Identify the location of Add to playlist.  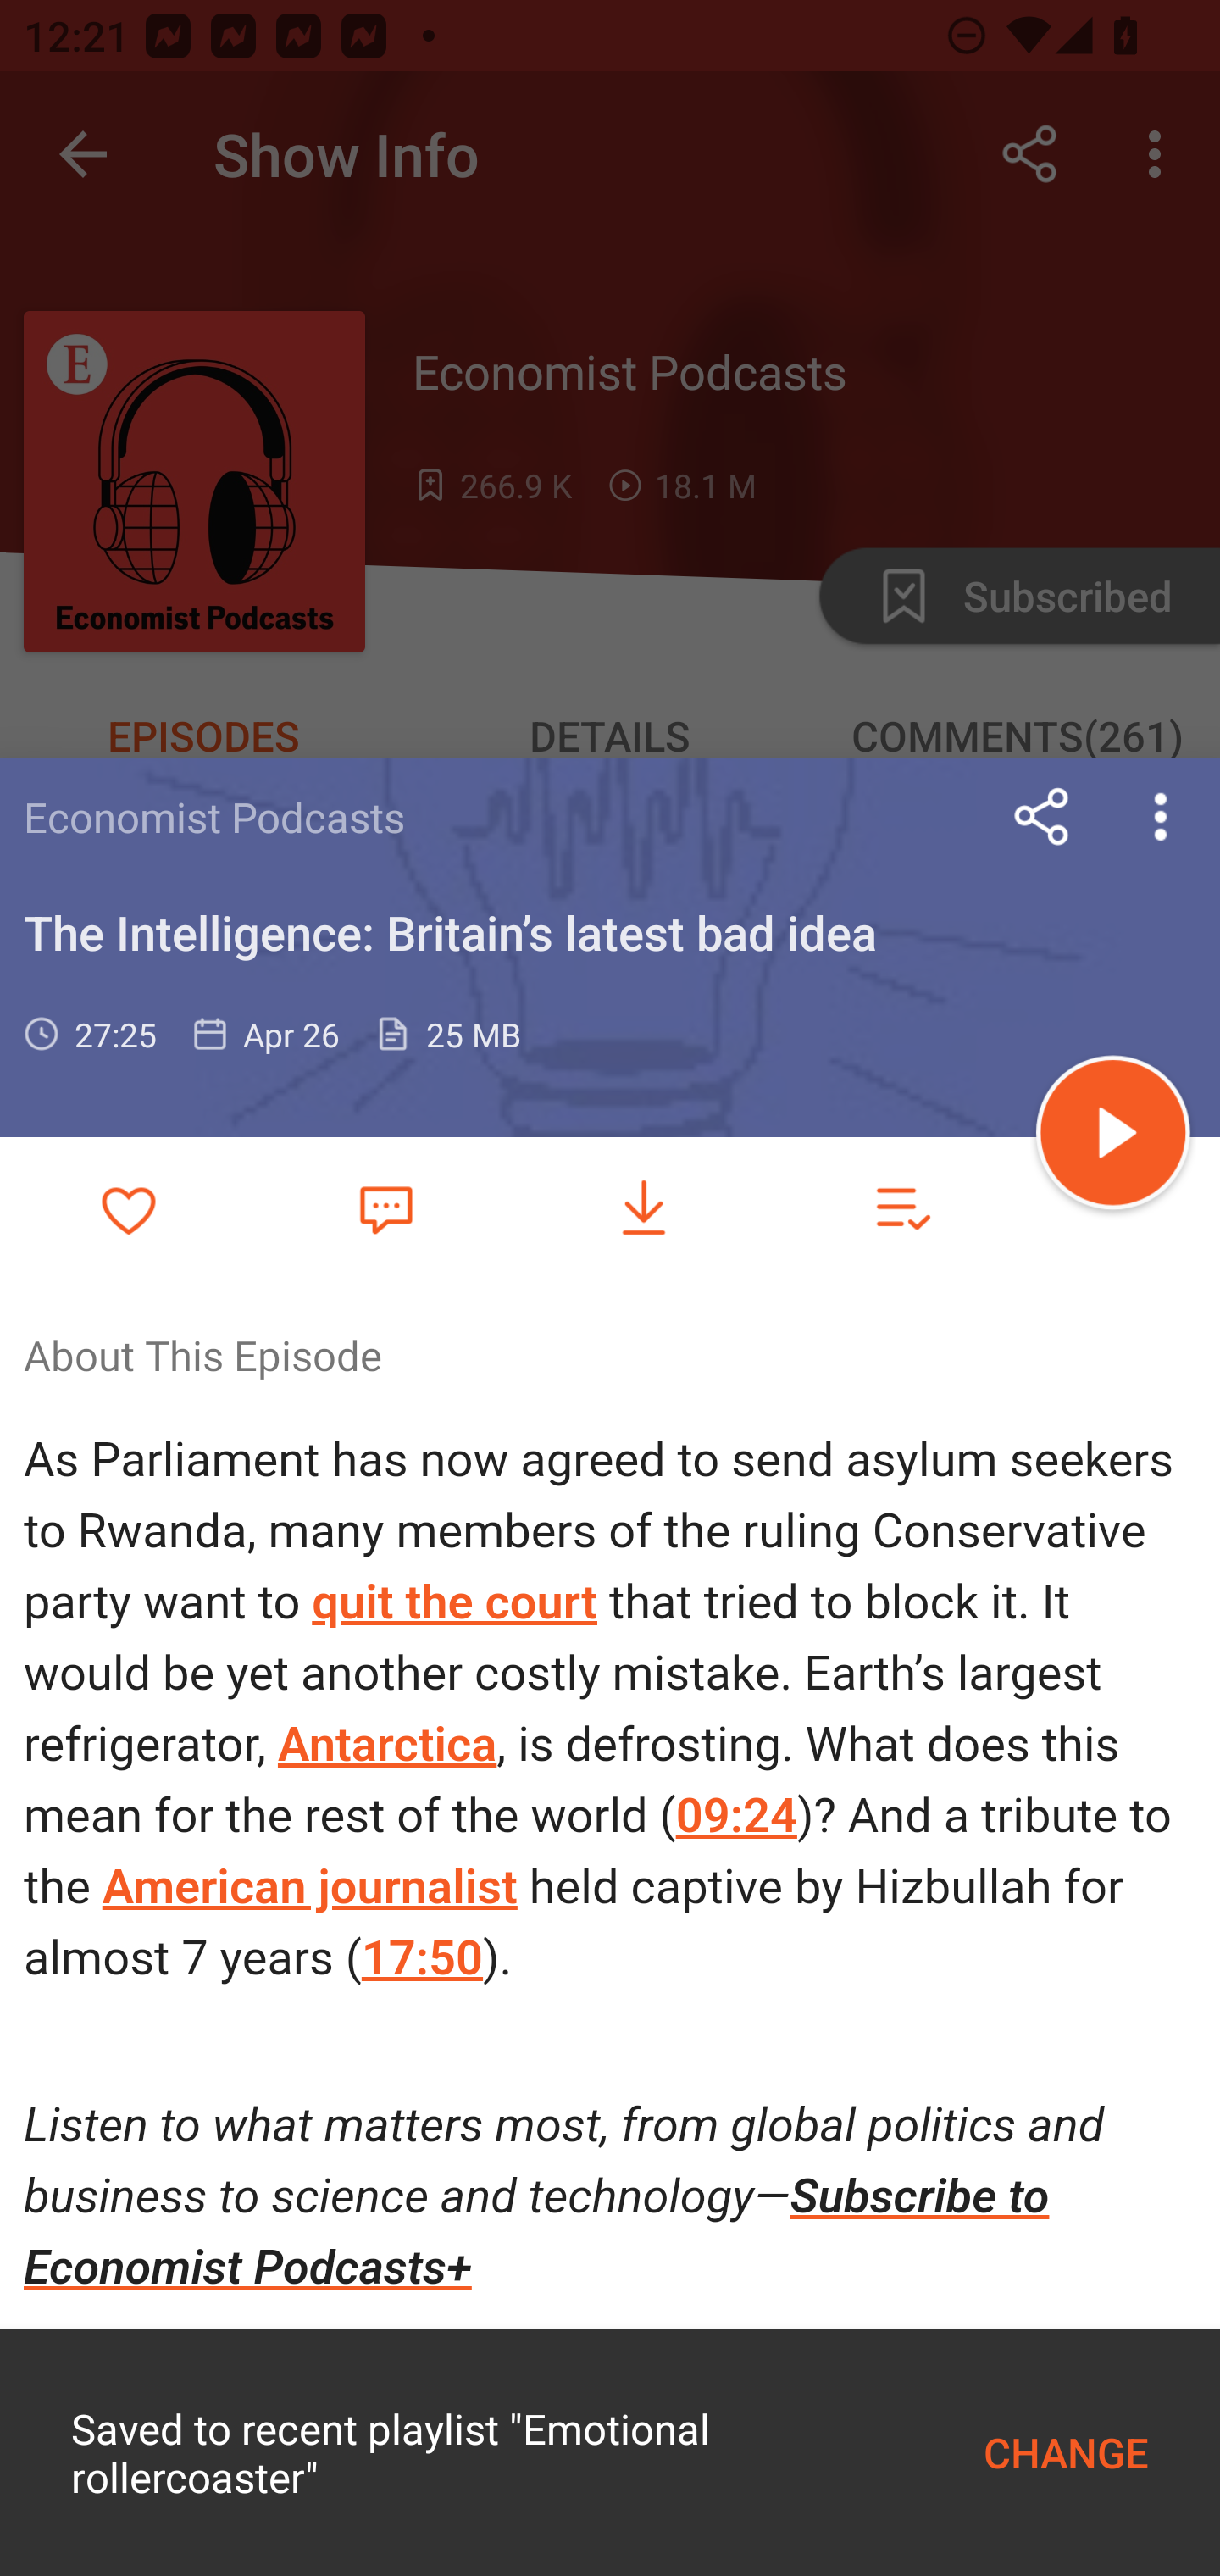
(901, 1208).